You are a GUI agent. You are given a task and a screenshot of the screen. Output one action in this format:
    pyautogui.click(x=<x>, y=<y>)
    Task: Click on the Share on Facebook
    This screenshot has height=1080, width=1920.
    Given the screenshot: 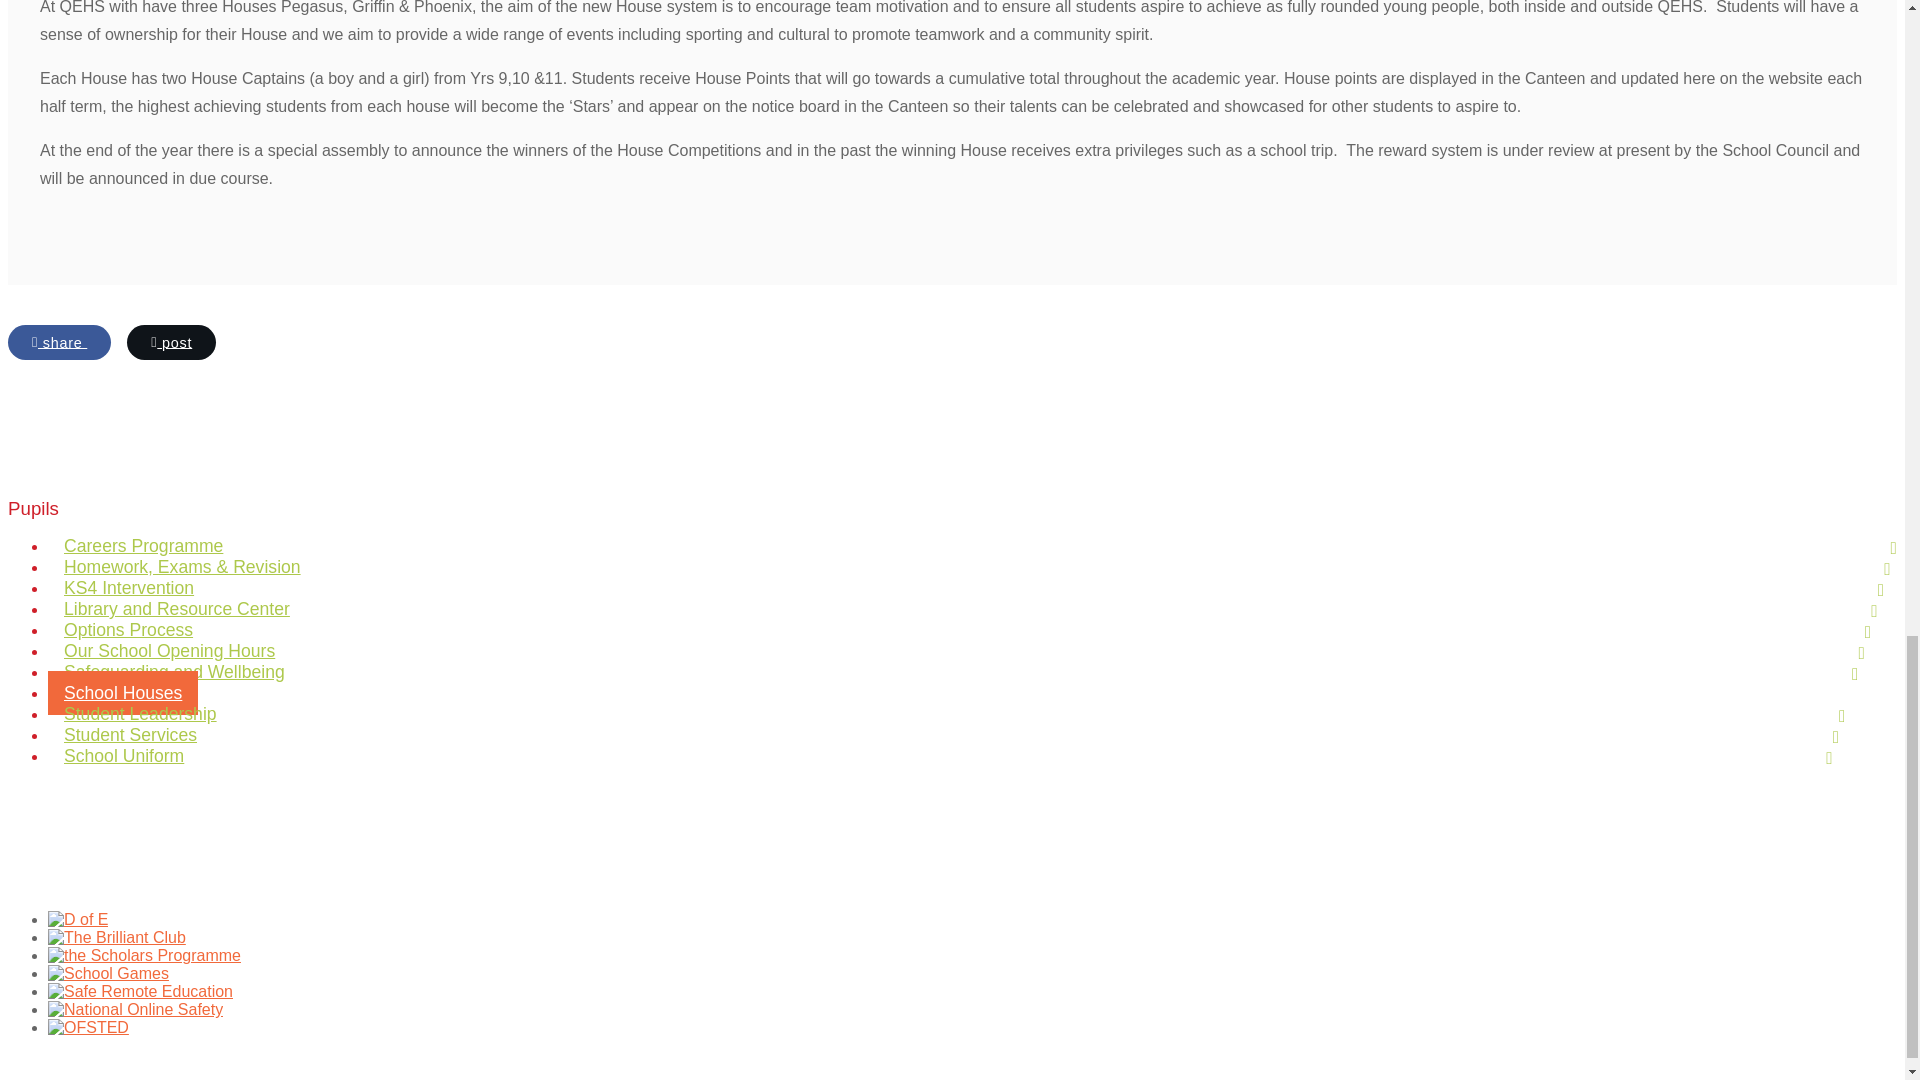 What is the action you would take?
    pyautogui.click(x=59, y=342)
    